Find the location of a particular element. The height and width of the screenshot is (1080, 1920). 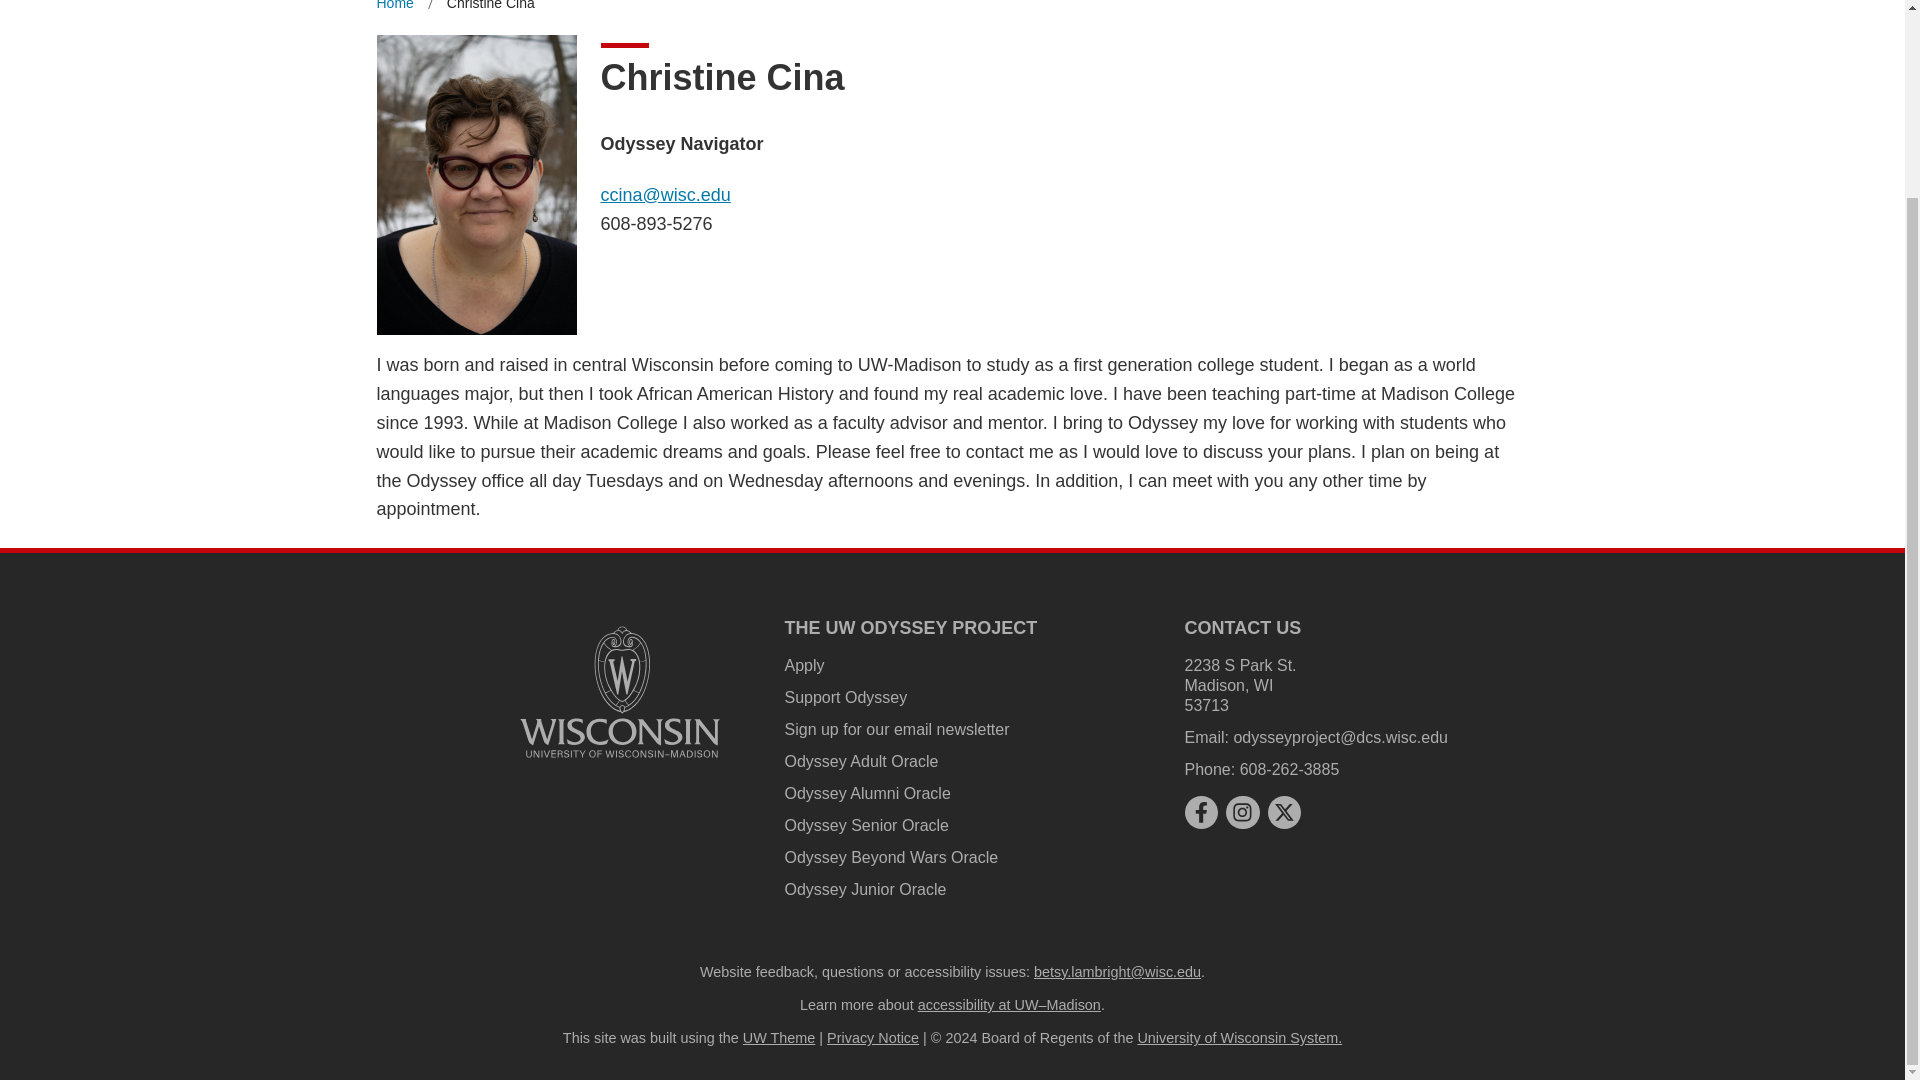

Support Odyssey is located at coordinates (844, 698).